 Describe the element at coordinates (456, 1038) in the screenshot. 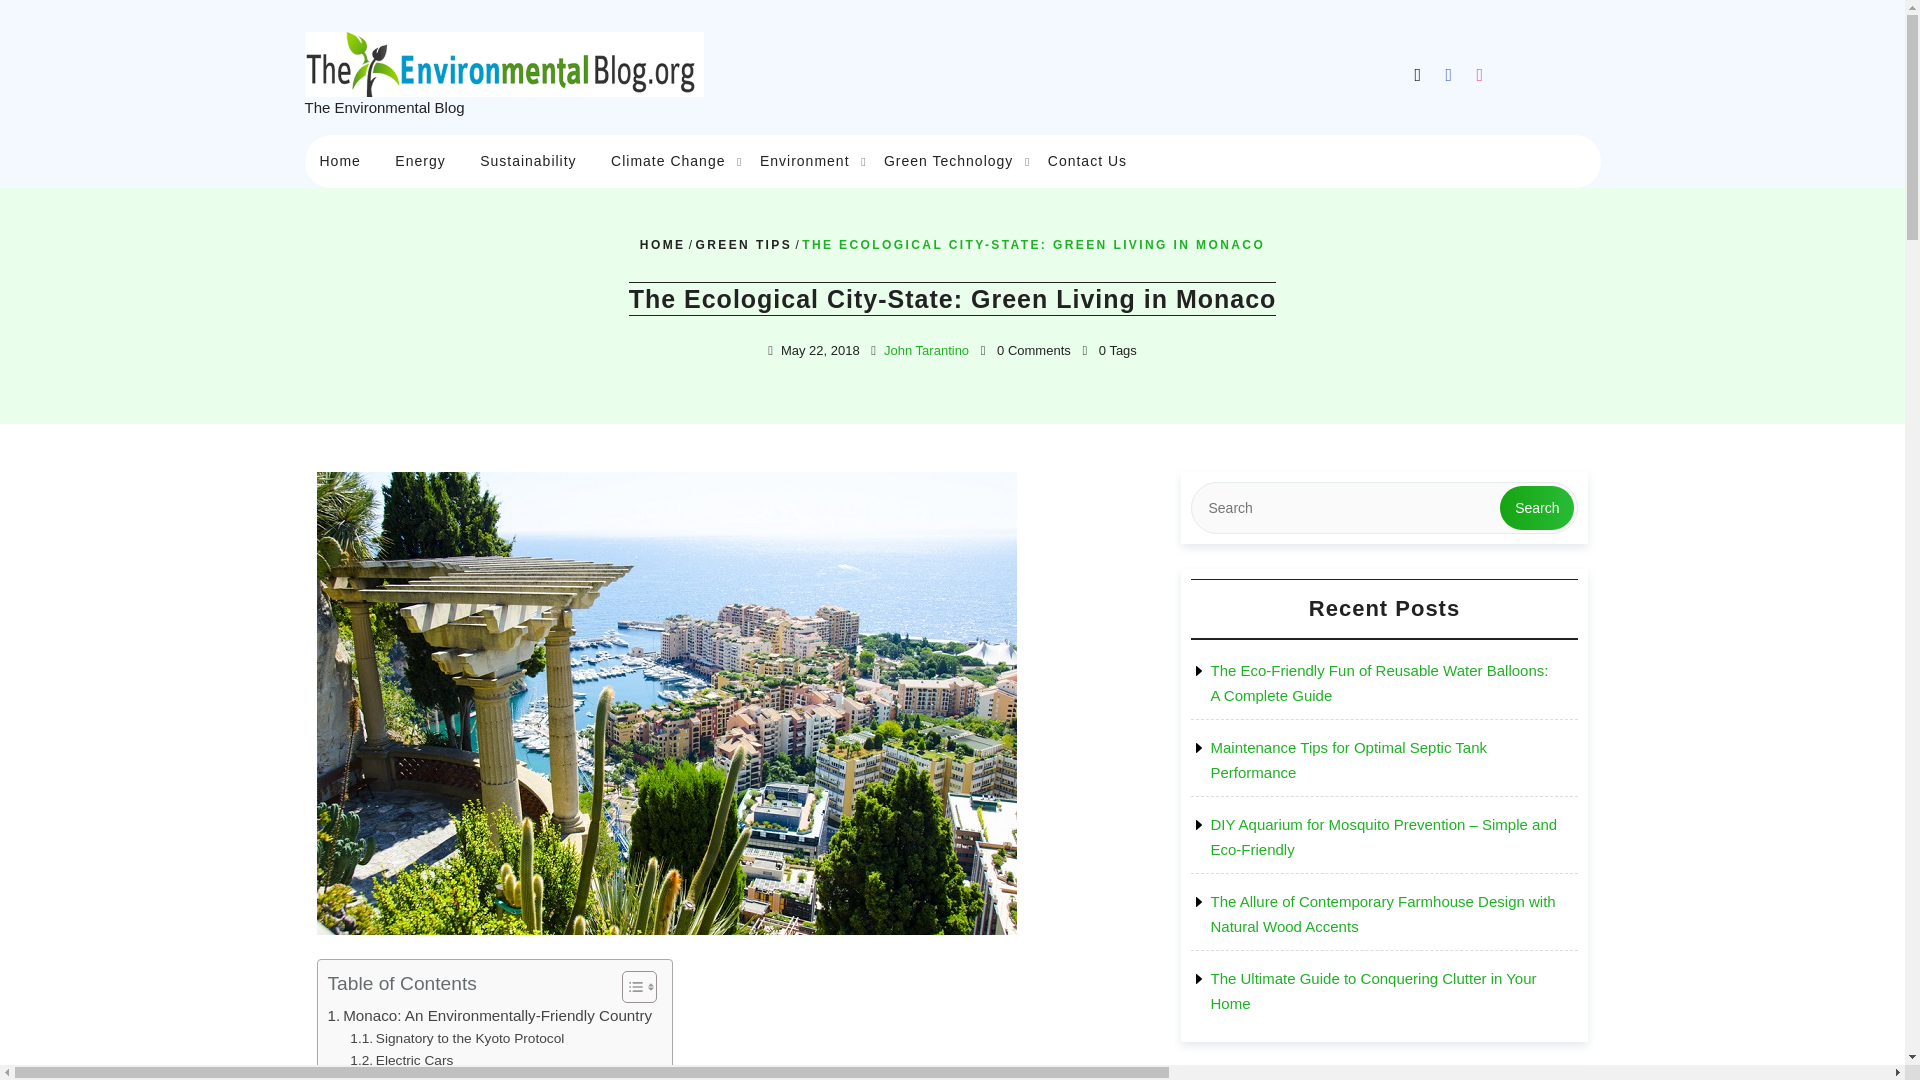

I see `Signatory to the Kyoto Protocol` at that location.